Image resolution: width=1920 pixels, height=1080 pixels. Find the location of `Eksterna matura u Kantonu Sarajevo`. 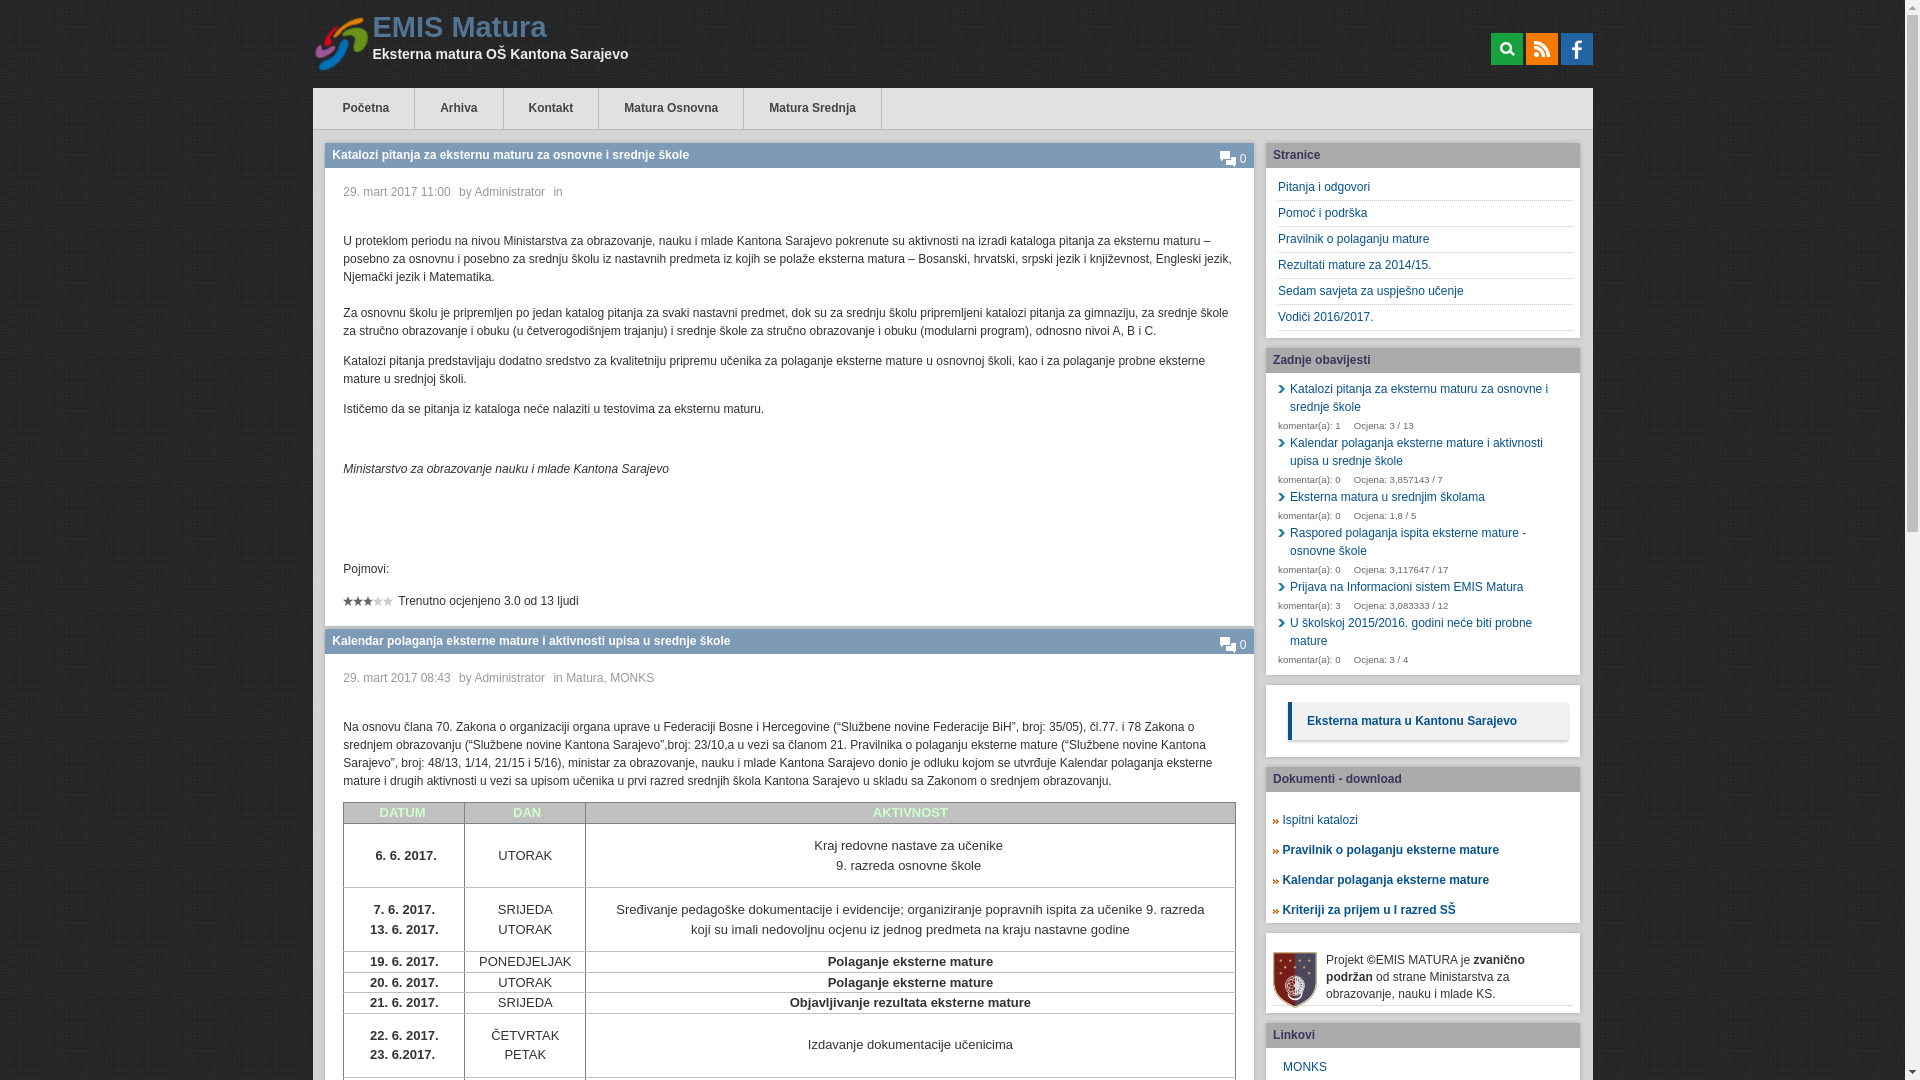

Eksterna matura u Kantonu Sarajevo is located at coordinates (1412, 721).